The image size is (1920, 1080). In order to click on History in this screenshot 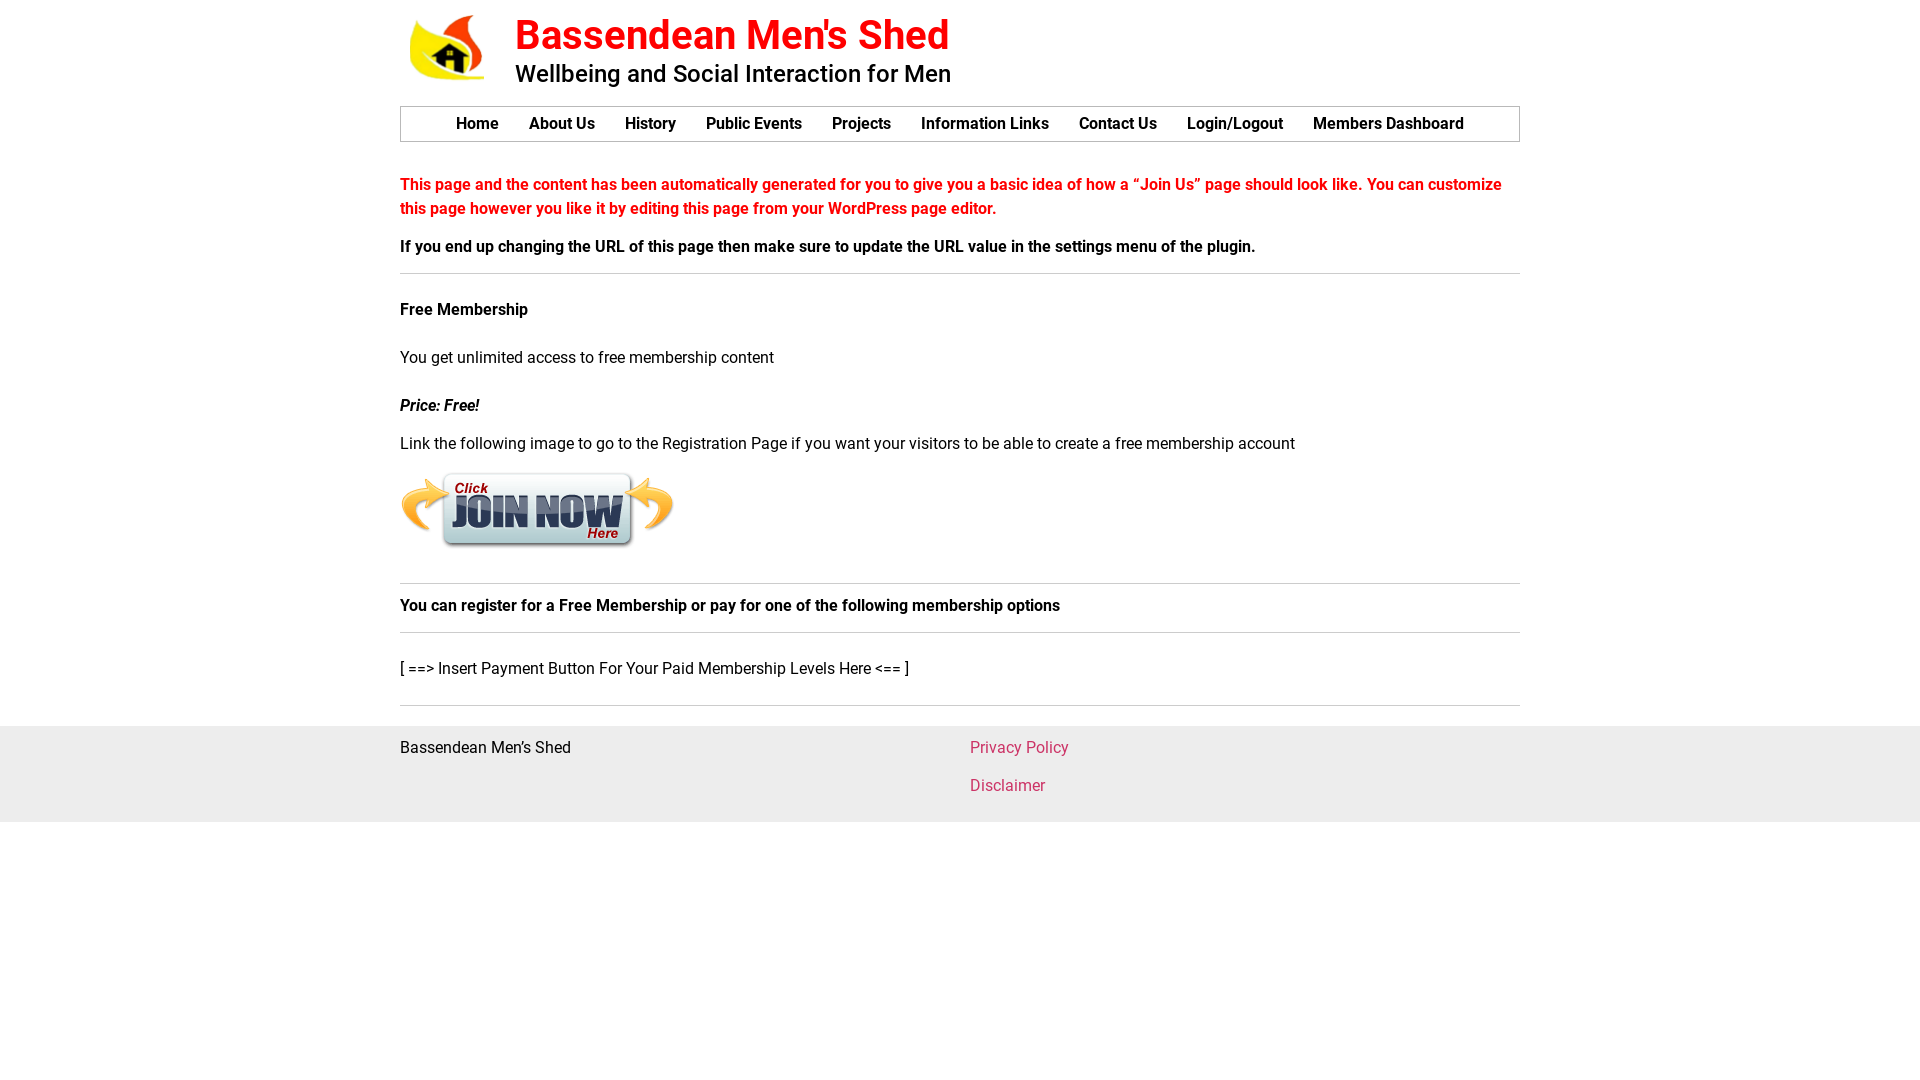, I will do `click(650, 124)`.